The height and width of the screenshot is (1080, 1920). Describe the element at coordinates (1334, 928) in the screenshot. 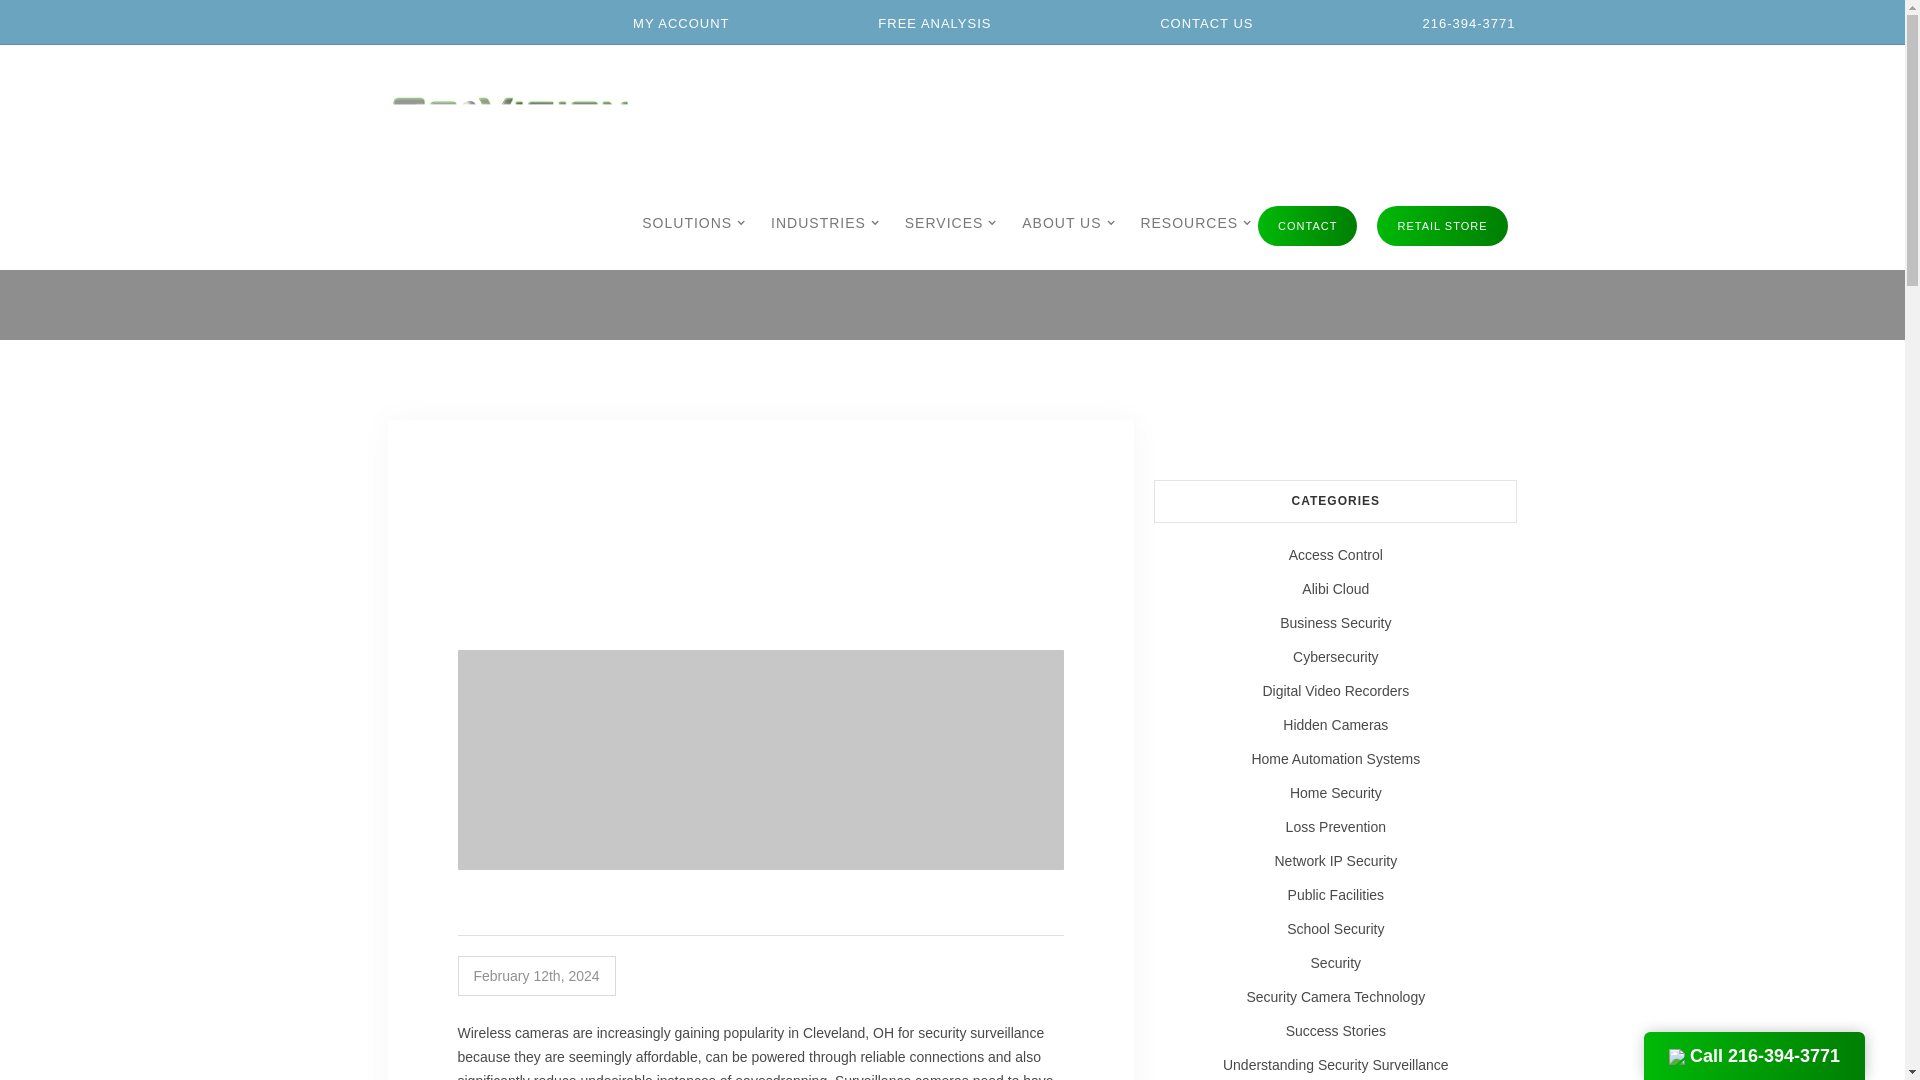

I see `View all posts filed under School Security` at that location.